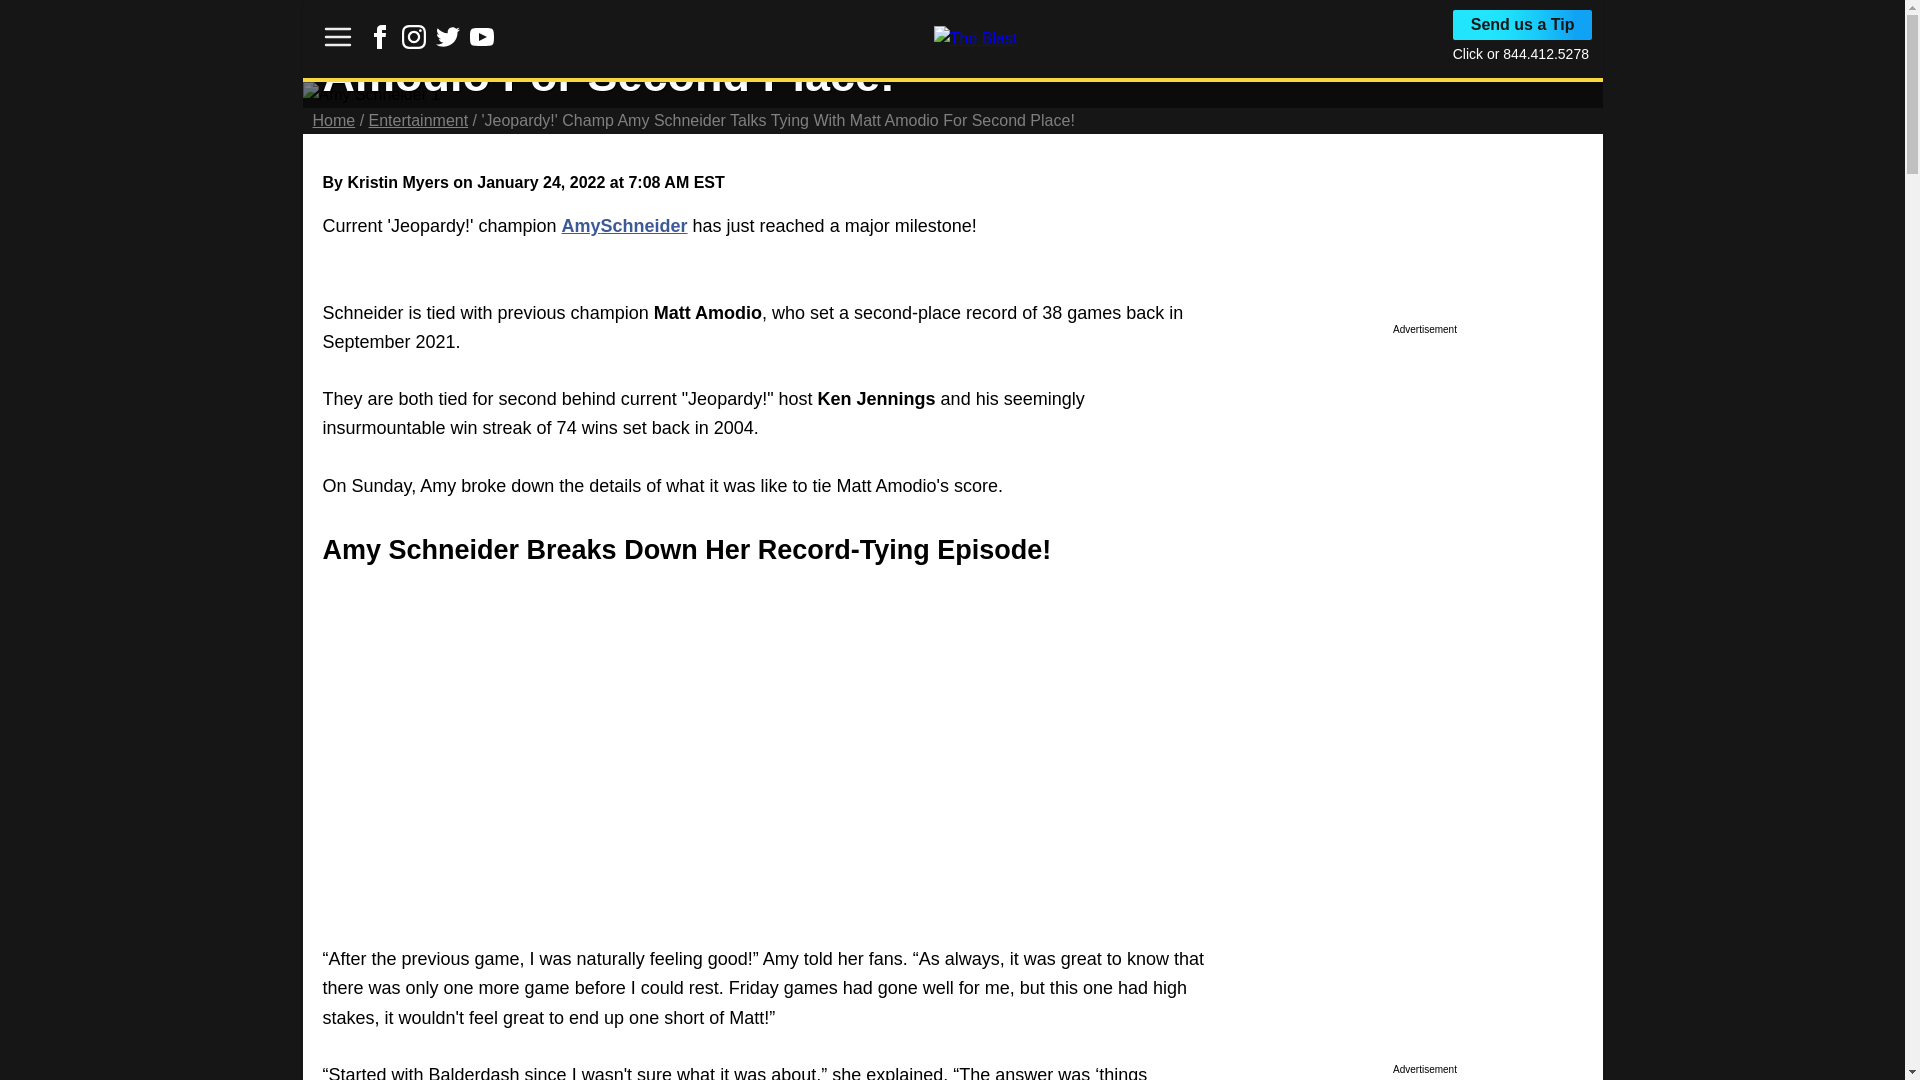 The width and height of the screenshot is (1920, 1080). What do you see at coordinates (397, 182) in the screenshot?
I see `Kristin Myers` at bounding box center [397, 182].